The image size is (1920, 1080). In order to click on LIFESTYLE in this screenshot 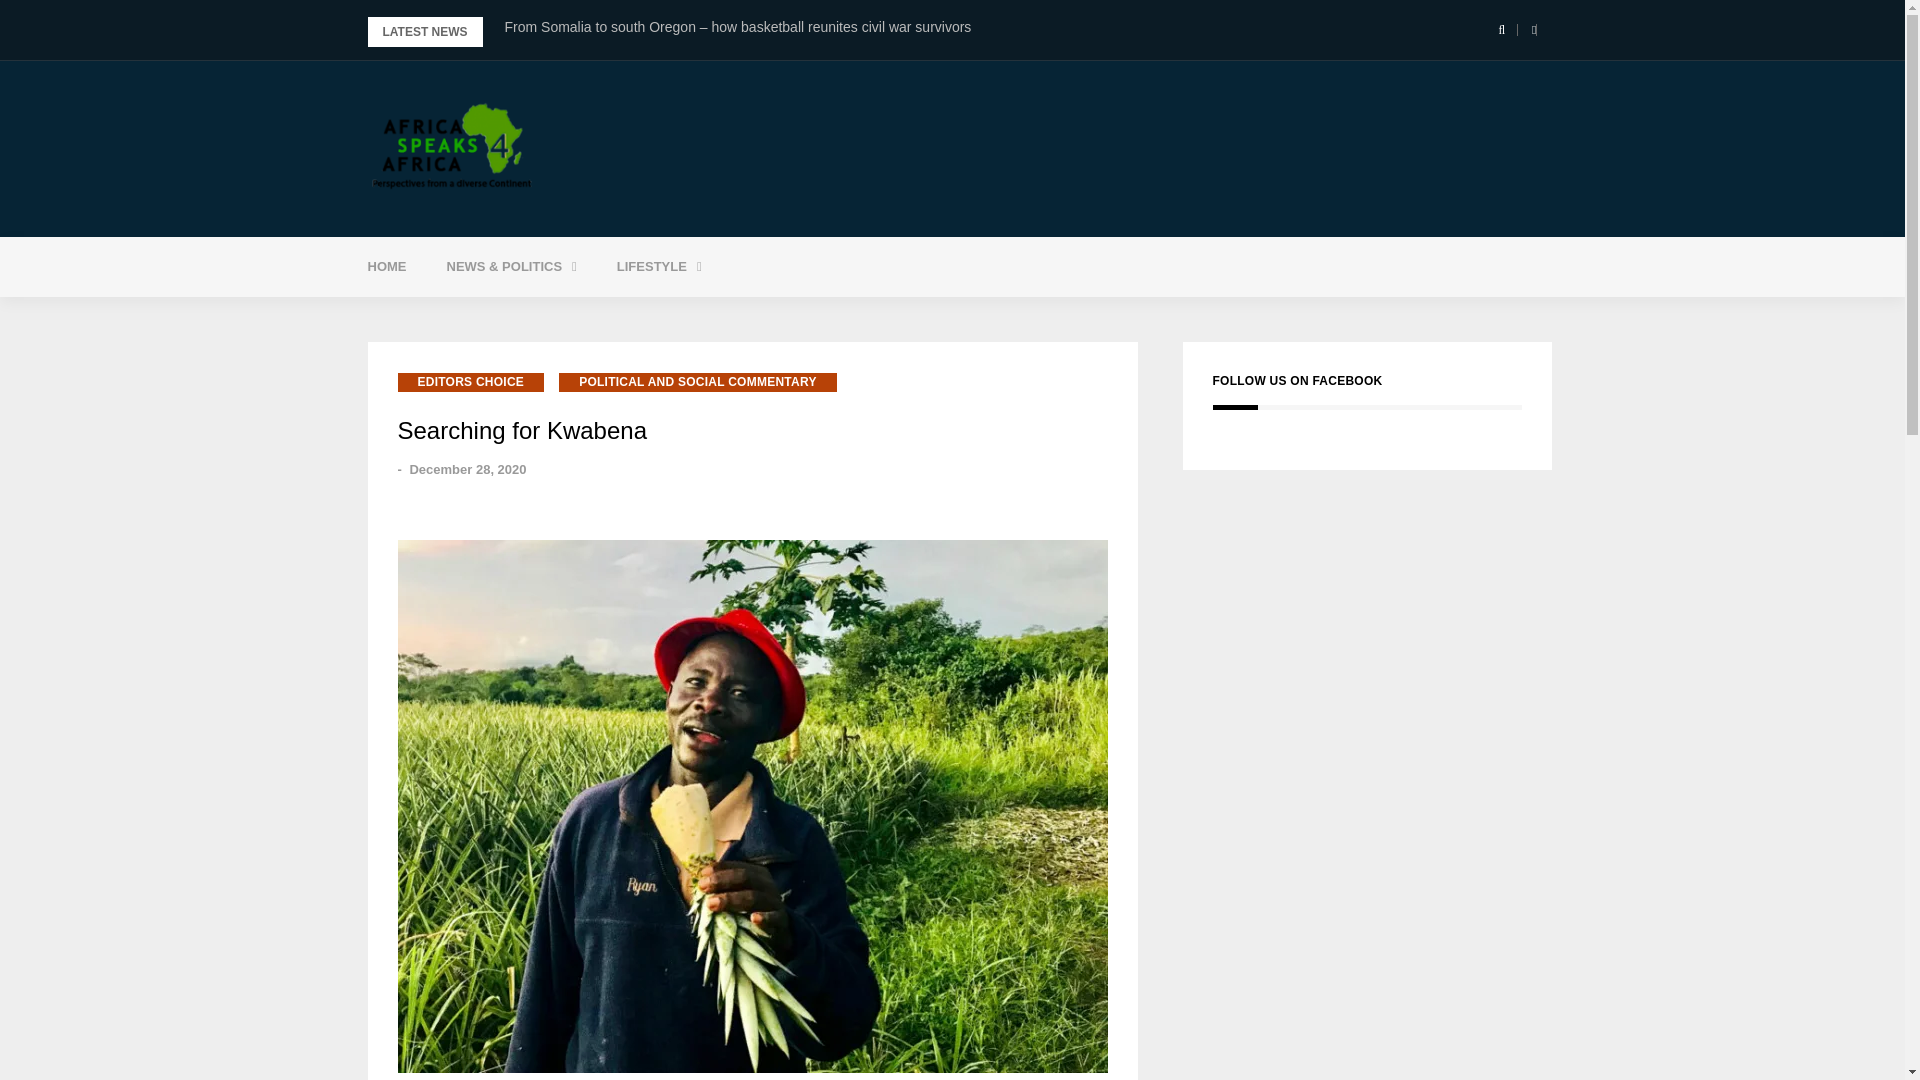, I will do `click(659, 266)`.